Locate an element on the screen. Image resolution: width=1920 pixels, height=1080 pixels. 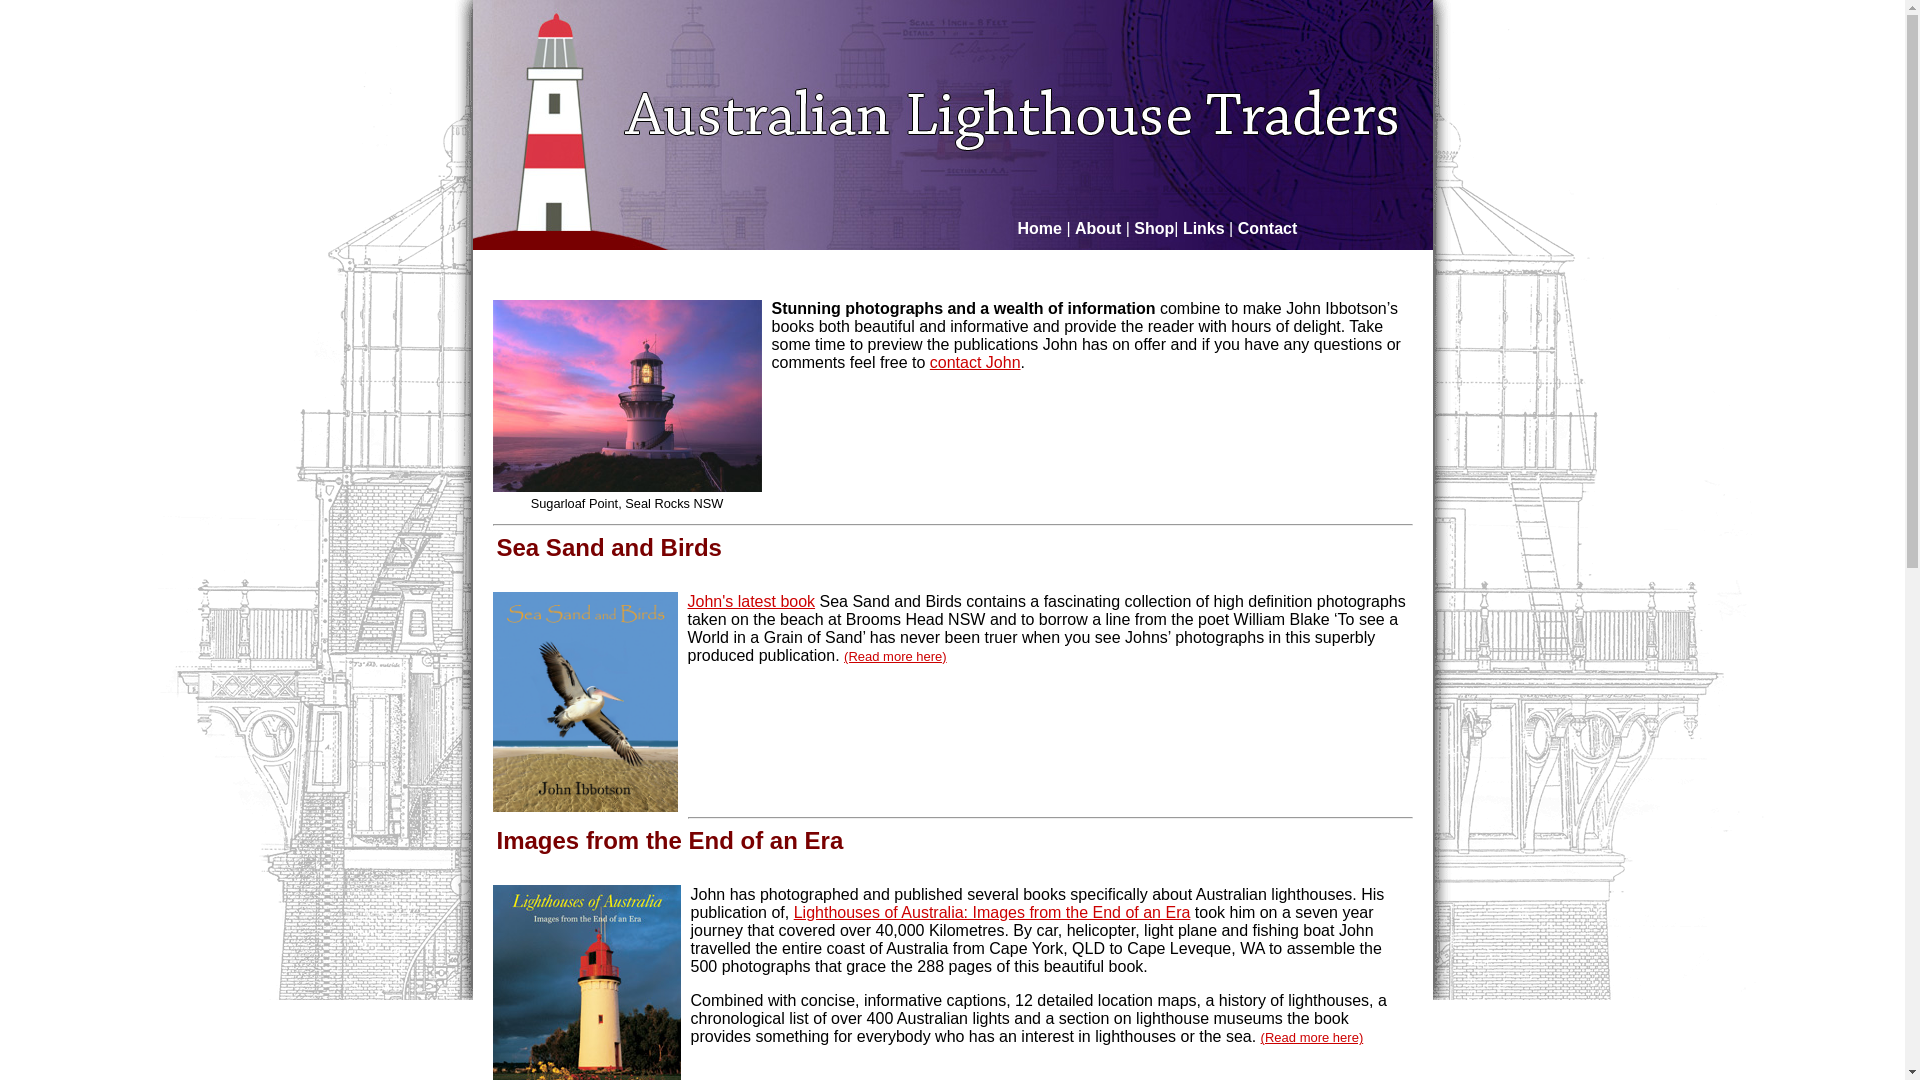
Links is located at coordinates (1206, 228).